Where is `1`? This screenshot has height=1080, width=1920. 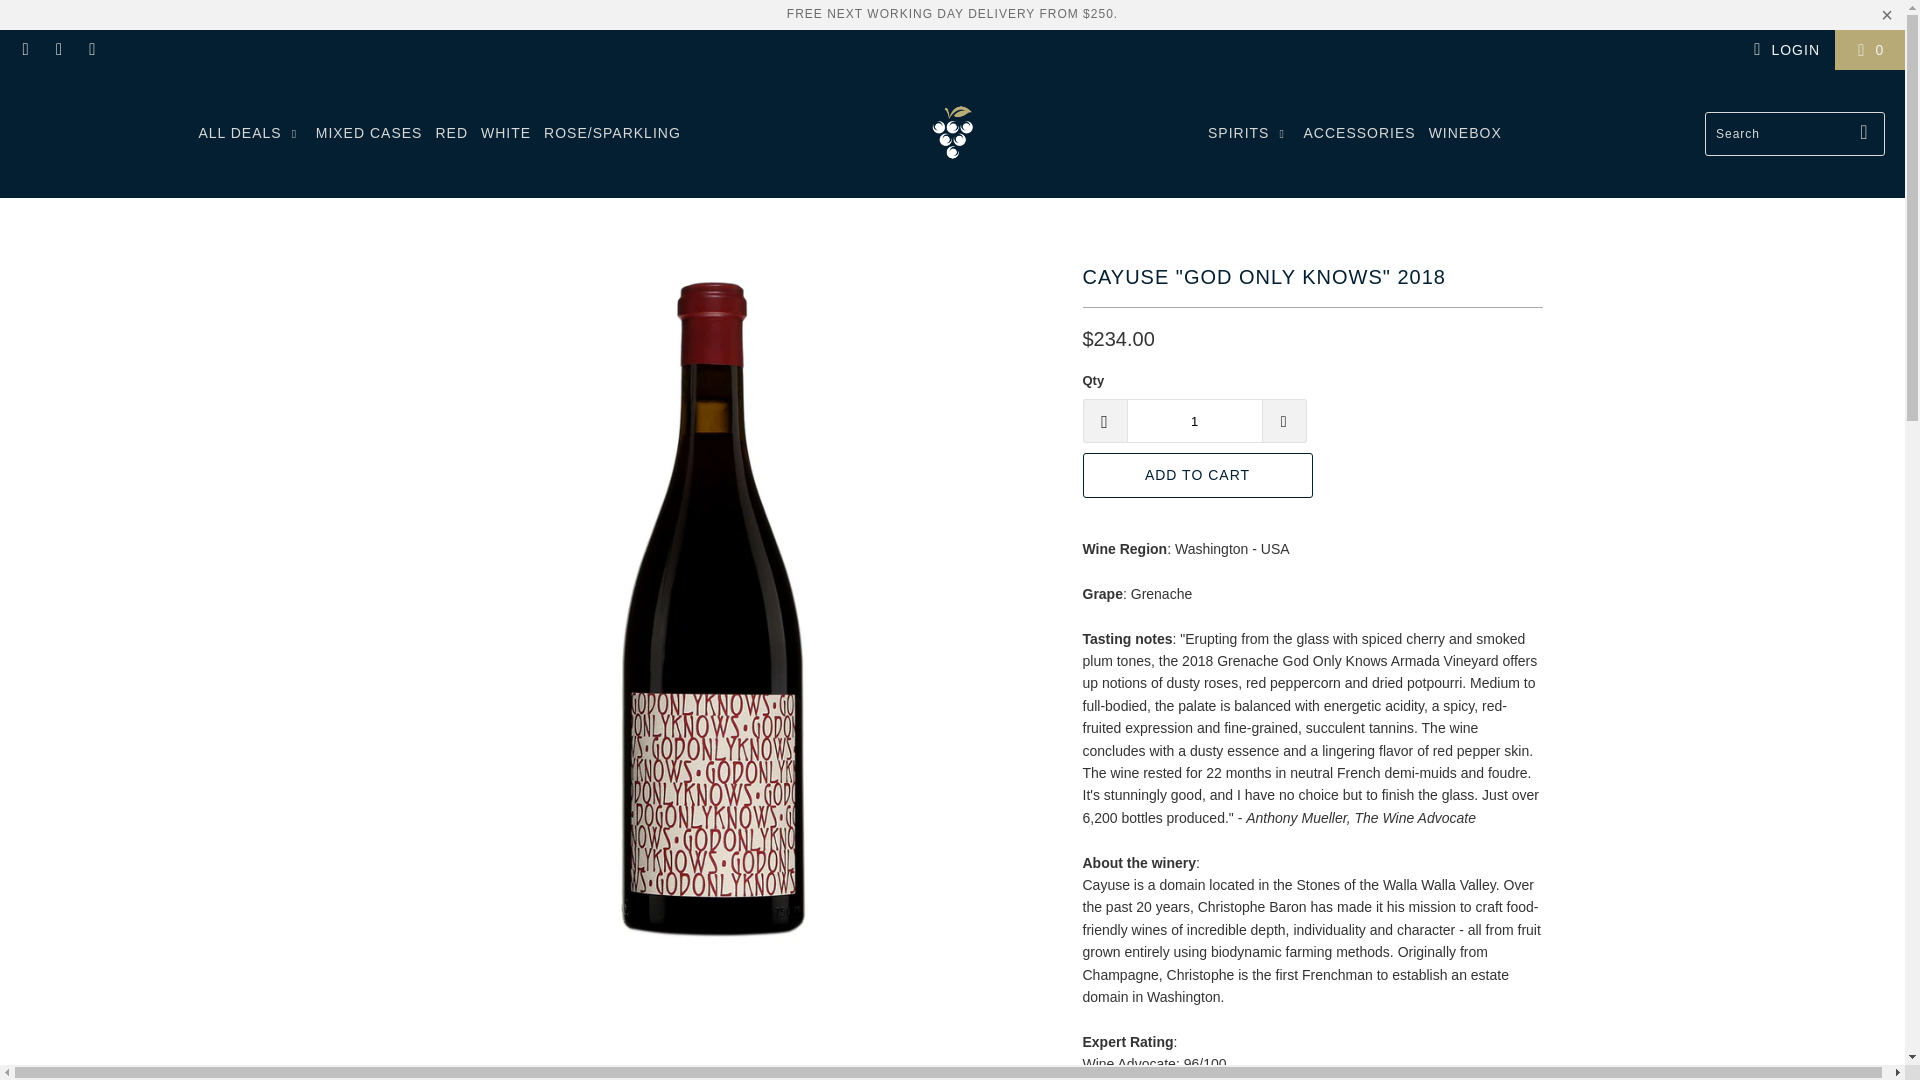 1 is located at coordinates (1193, 420).